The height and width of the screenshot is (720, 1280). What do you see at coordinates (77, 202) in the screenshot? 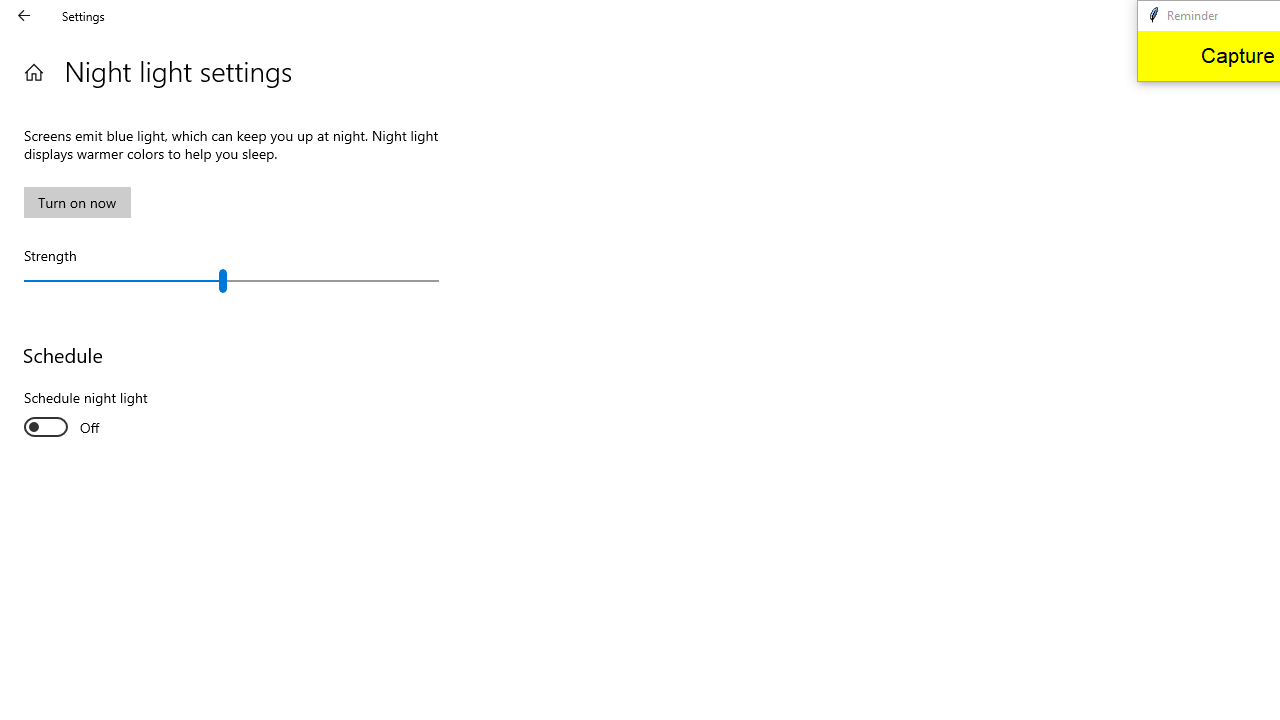
I see `Turn on now` at bounding box center [77, 202].